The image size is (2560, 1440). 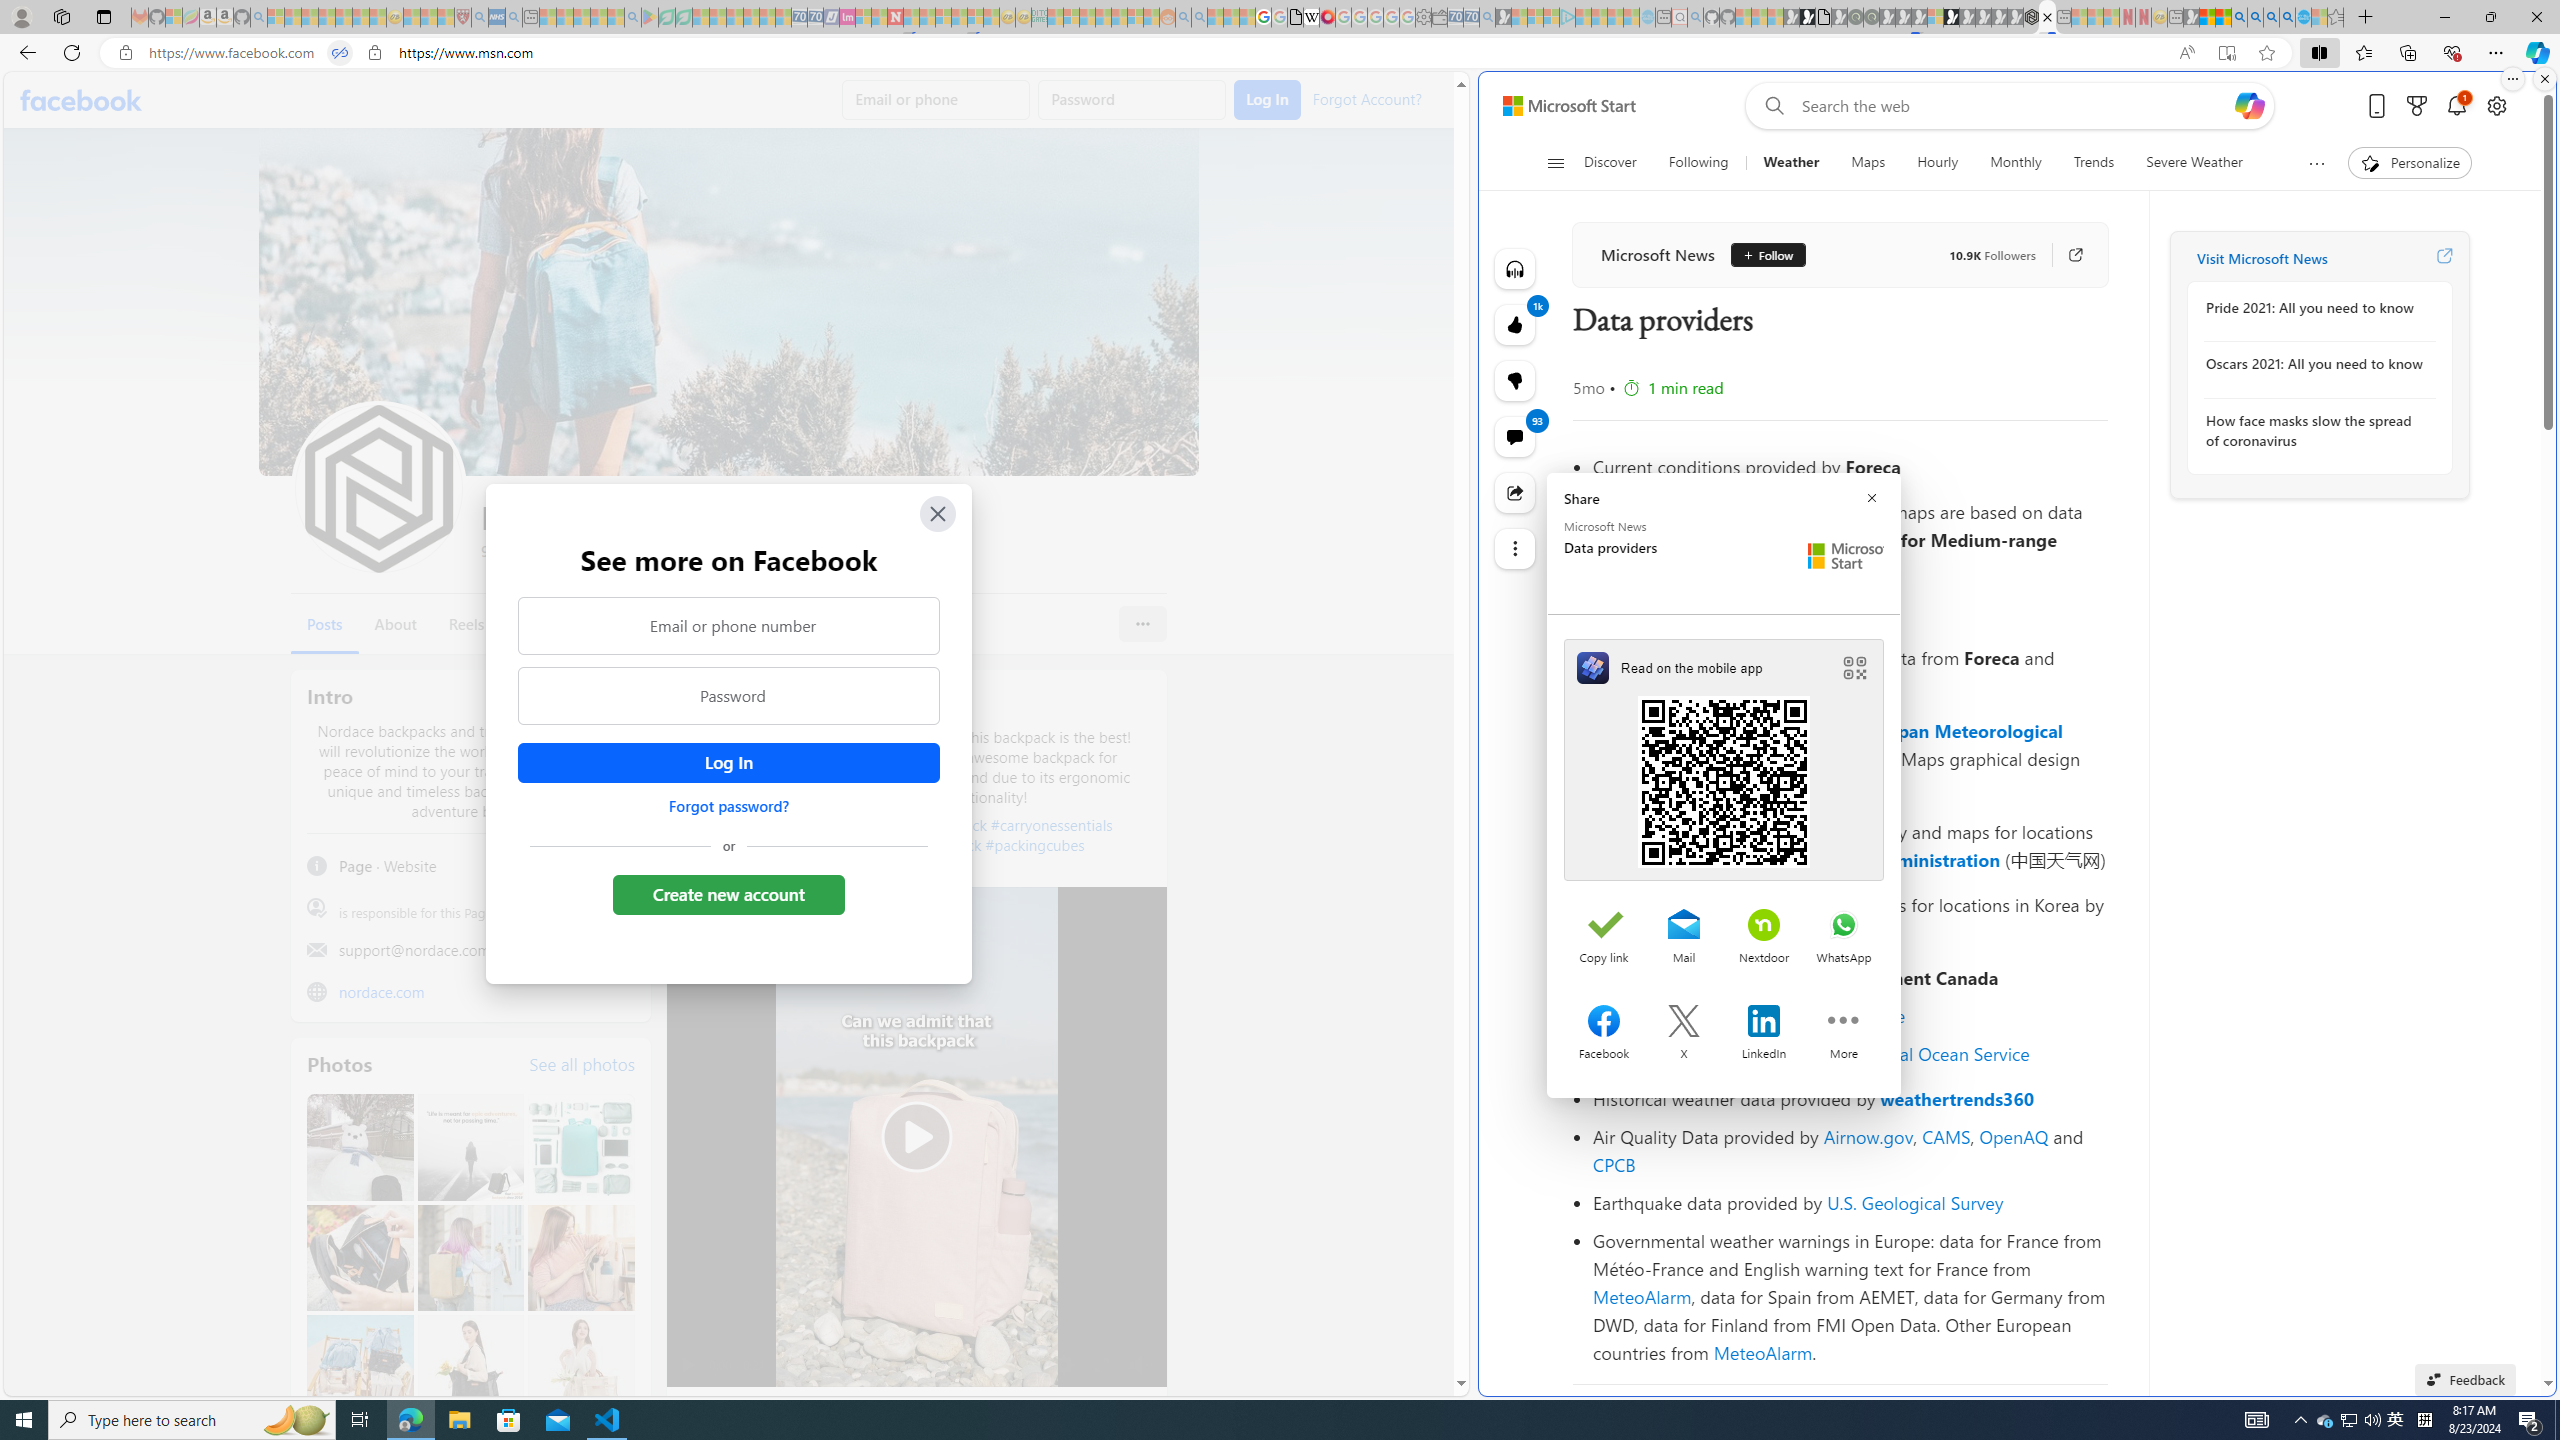 I want to click on New Report Confirms 2023 Was Record Hot | Watch - Sleeping, so click(x=344, y=17).